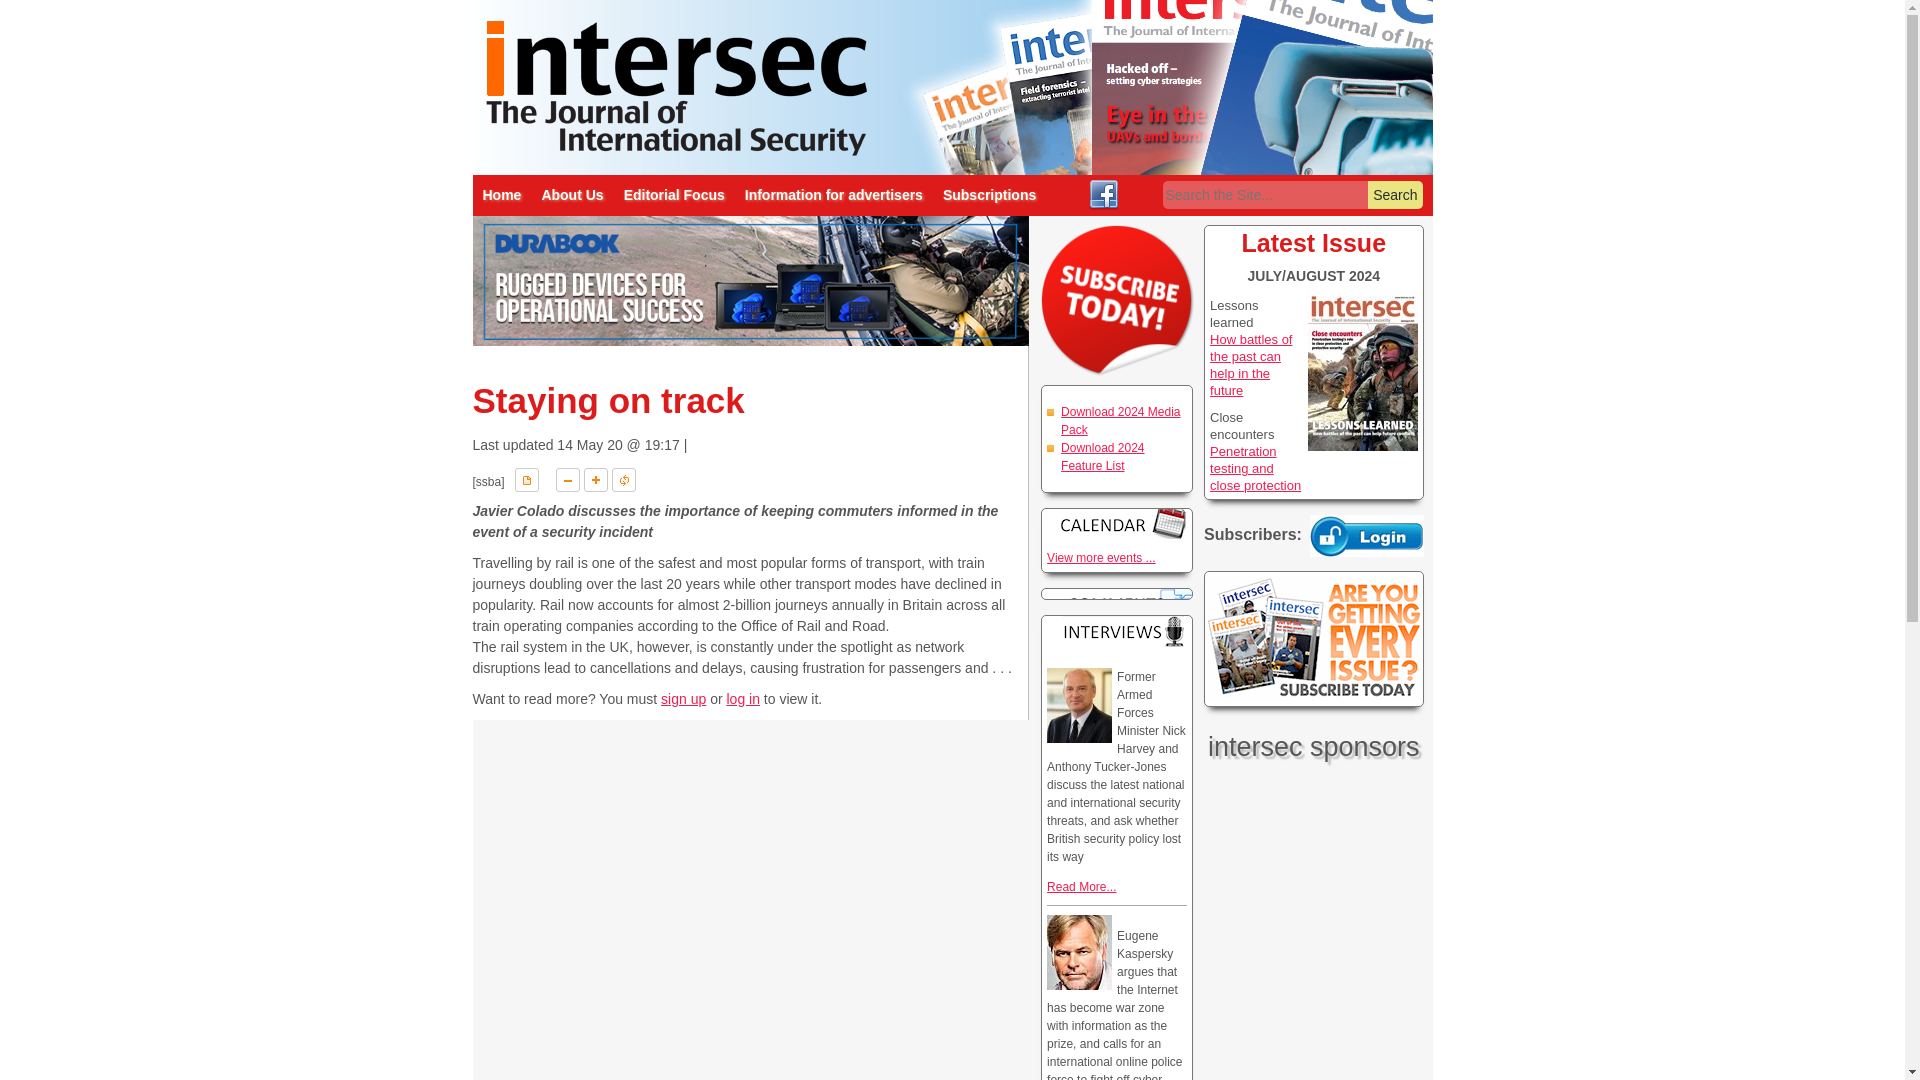 The height and width of the screenshot is (1080, 1920). What do you see at coordinates (1394, 195) in the screenshot?
I see `Search` at bounding box center [1394, 195].